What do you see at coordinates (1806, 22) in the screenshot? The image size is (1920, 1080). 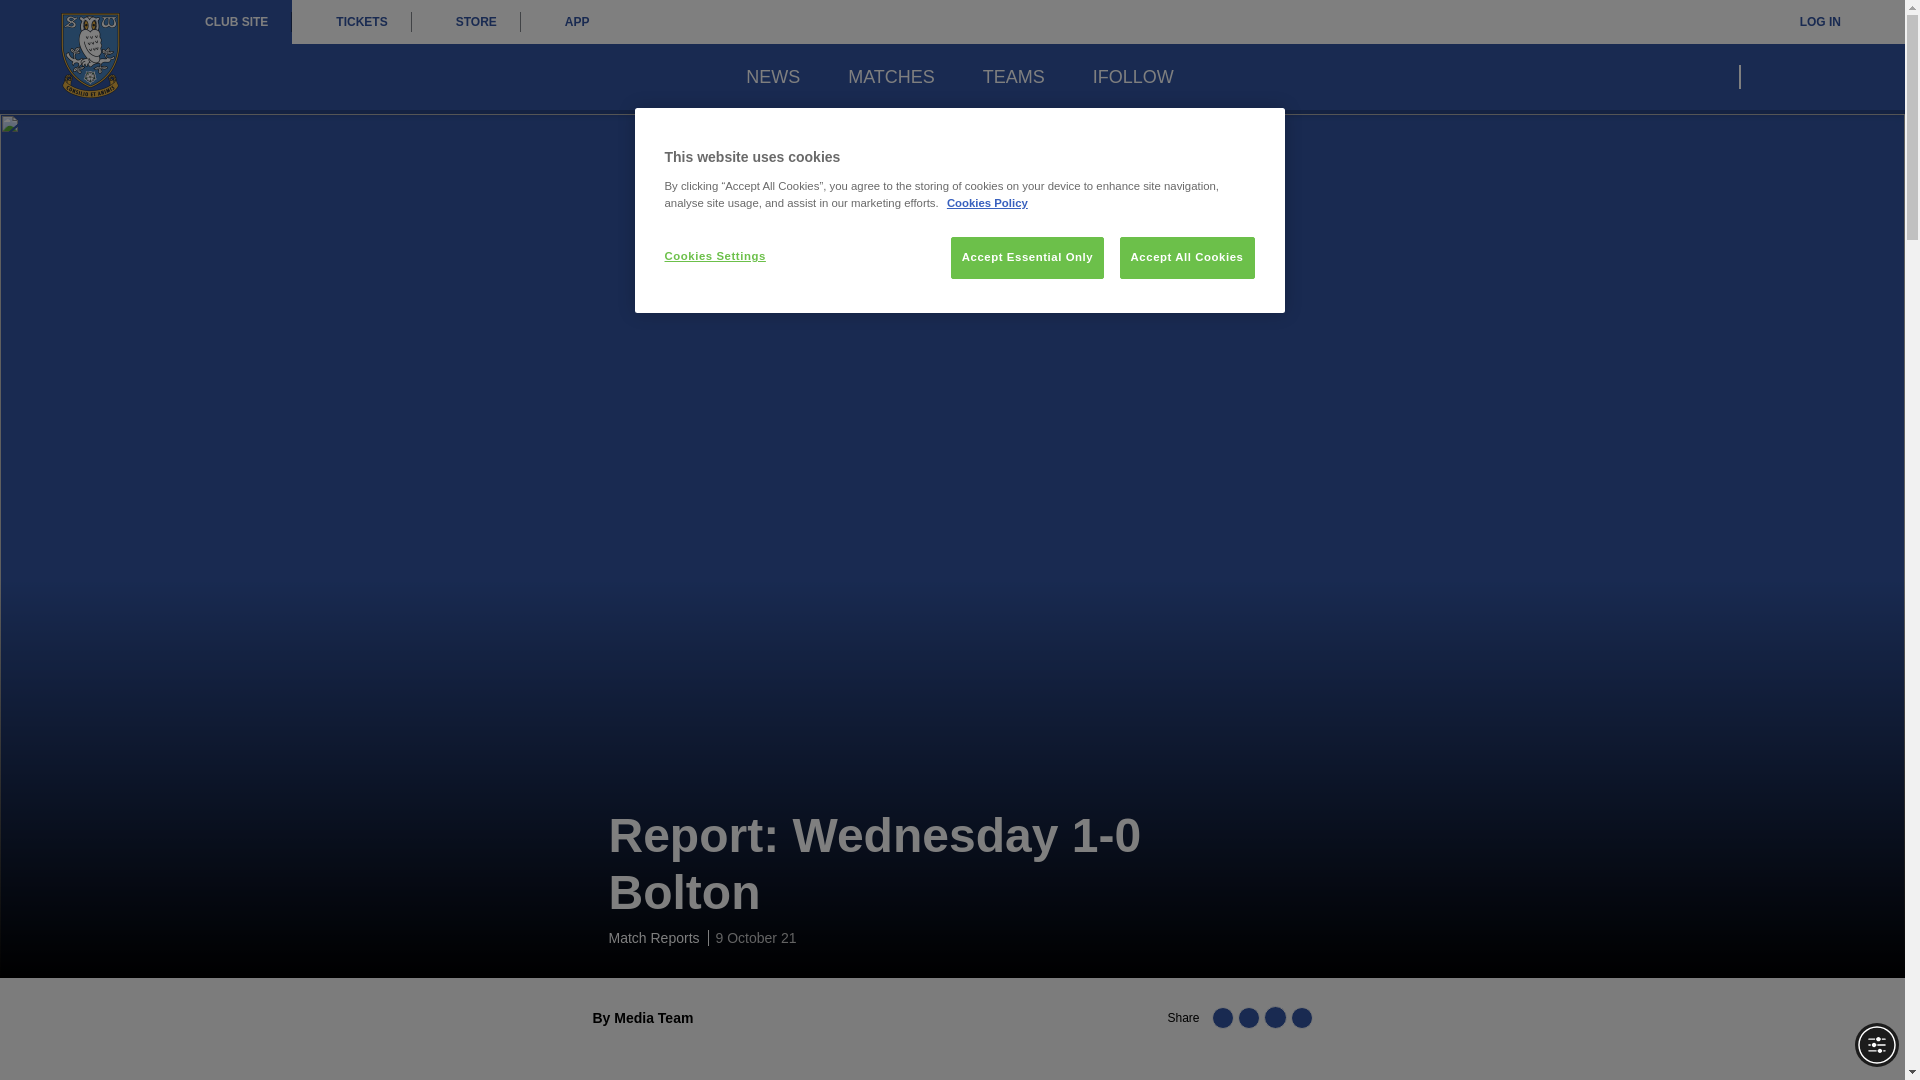 I see `LOG IN` at bounding box center [1806, 22].